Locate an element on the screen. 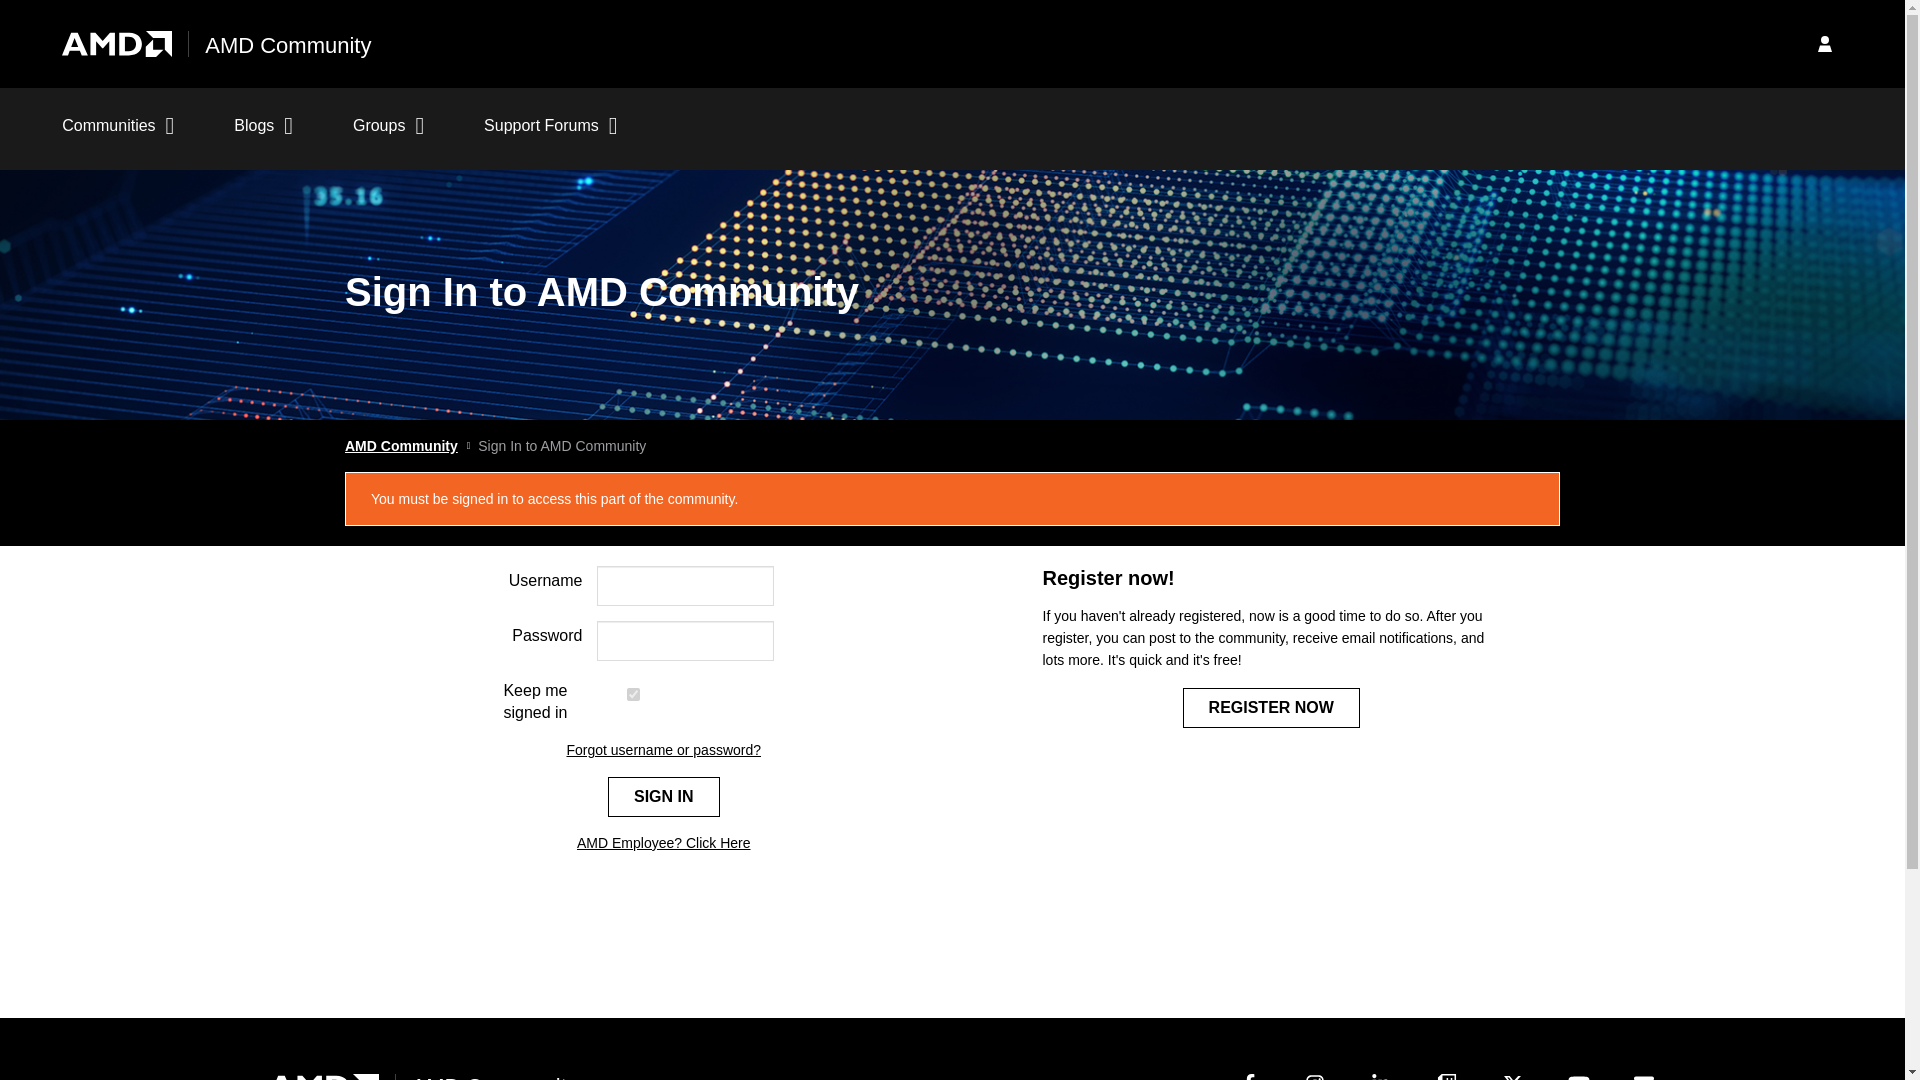  AMD Community is located at coordinates (288, 46).